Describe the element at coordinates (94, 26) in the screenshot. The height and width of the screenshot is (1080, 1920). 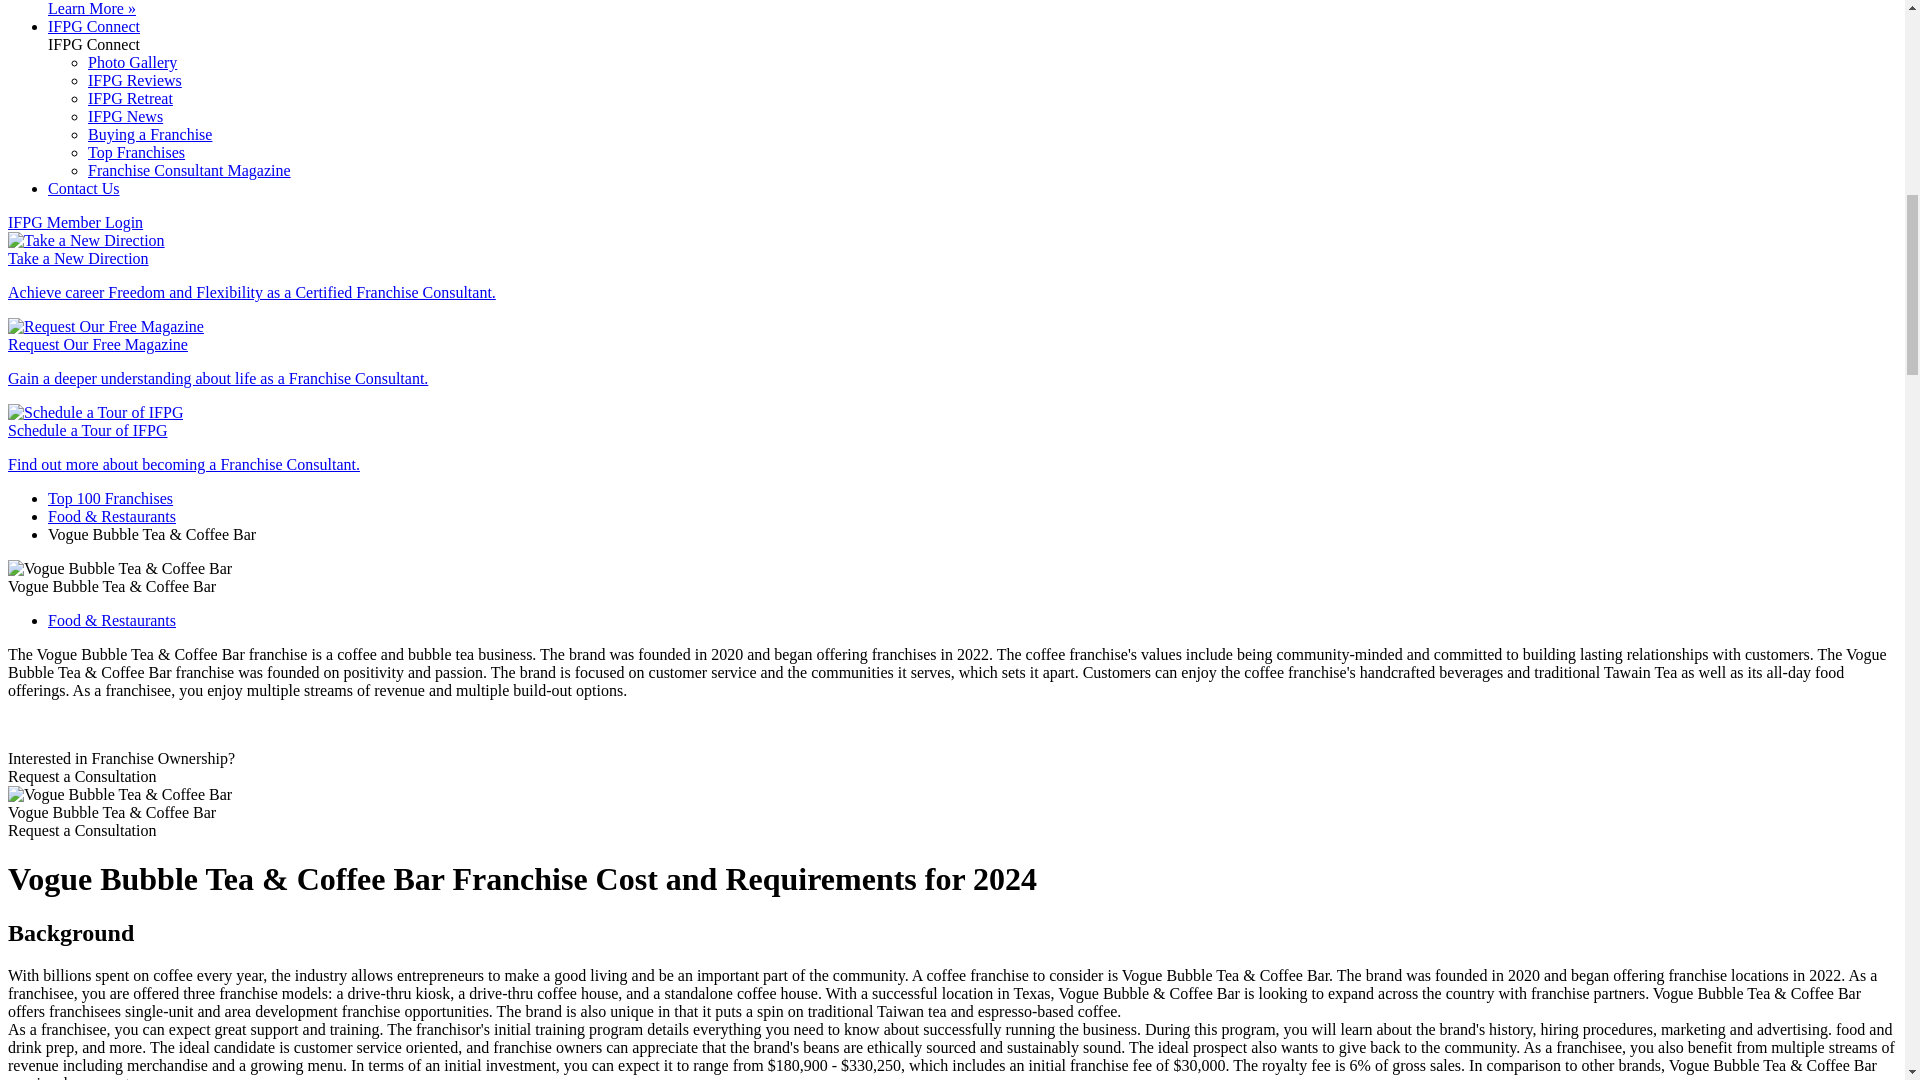
I see `IFPG Connect` at that location.